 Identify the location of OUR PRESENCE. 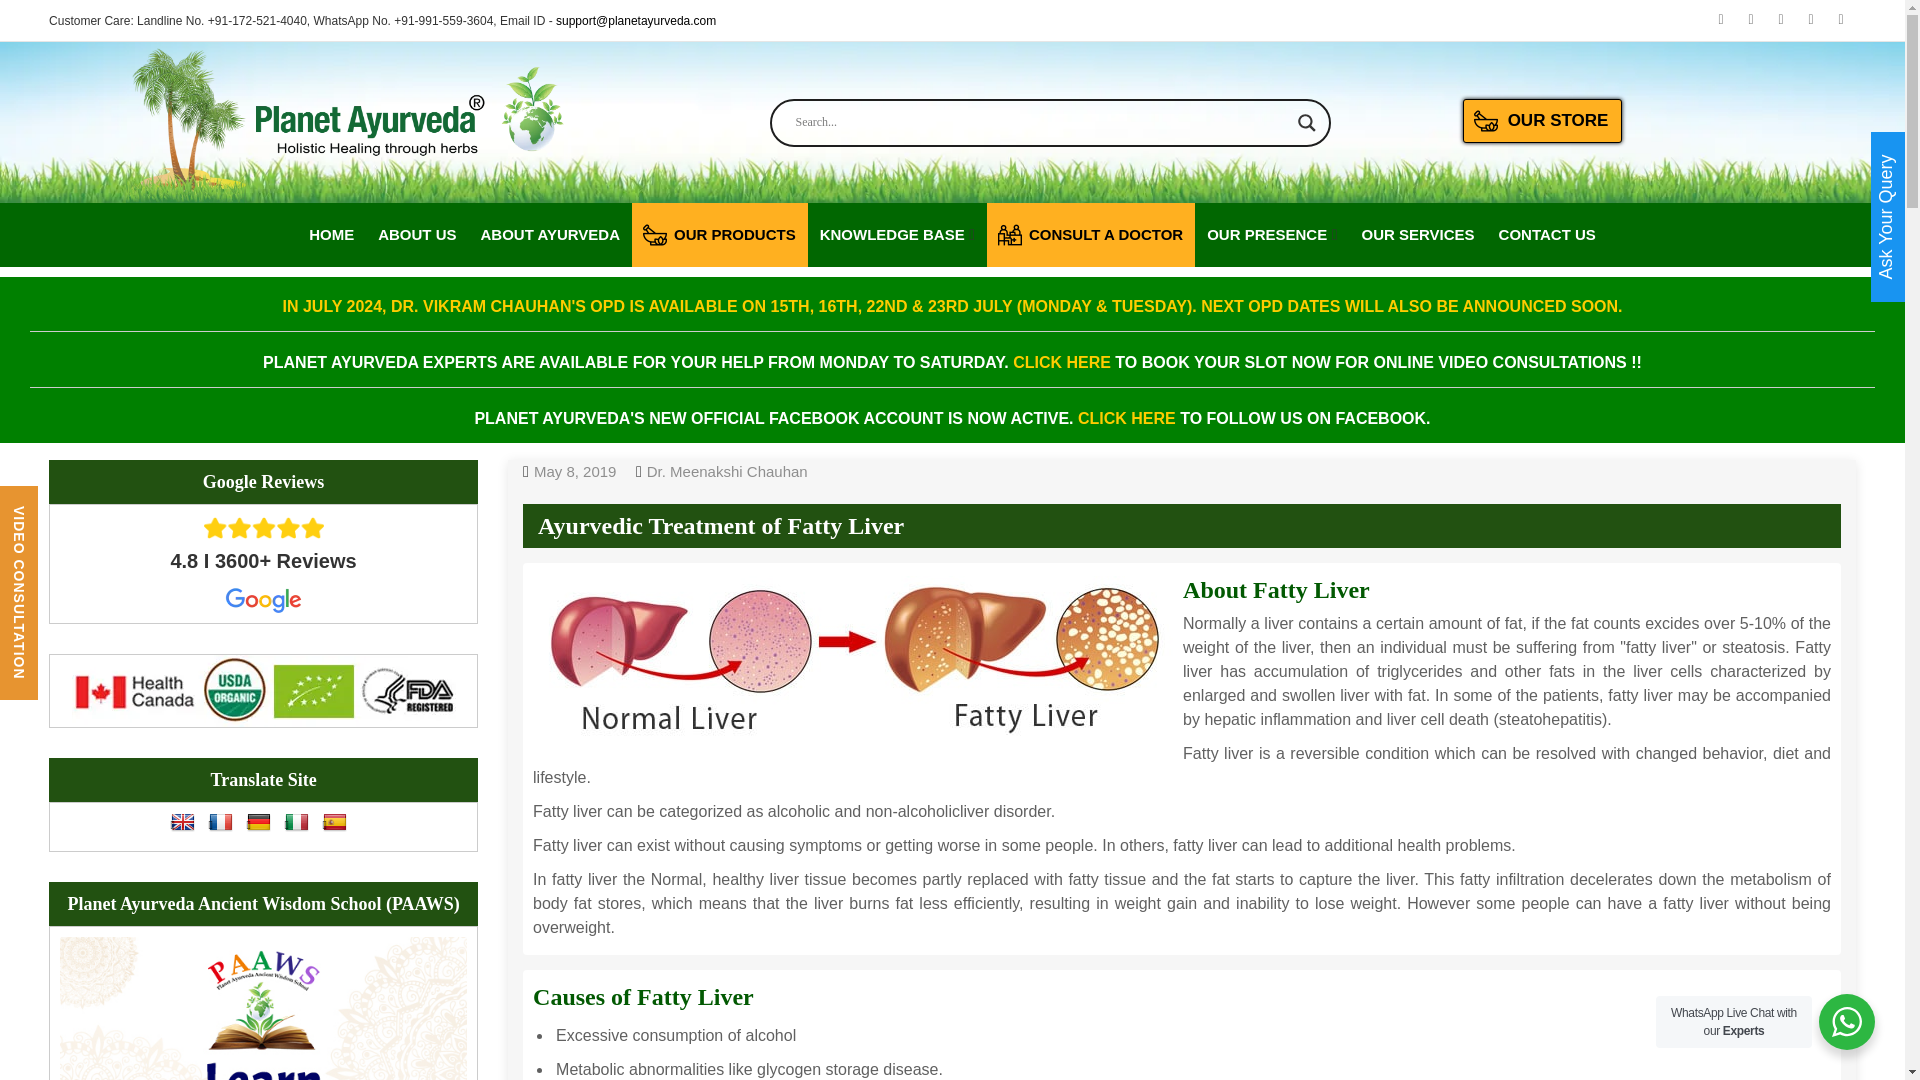
(1266, 234).